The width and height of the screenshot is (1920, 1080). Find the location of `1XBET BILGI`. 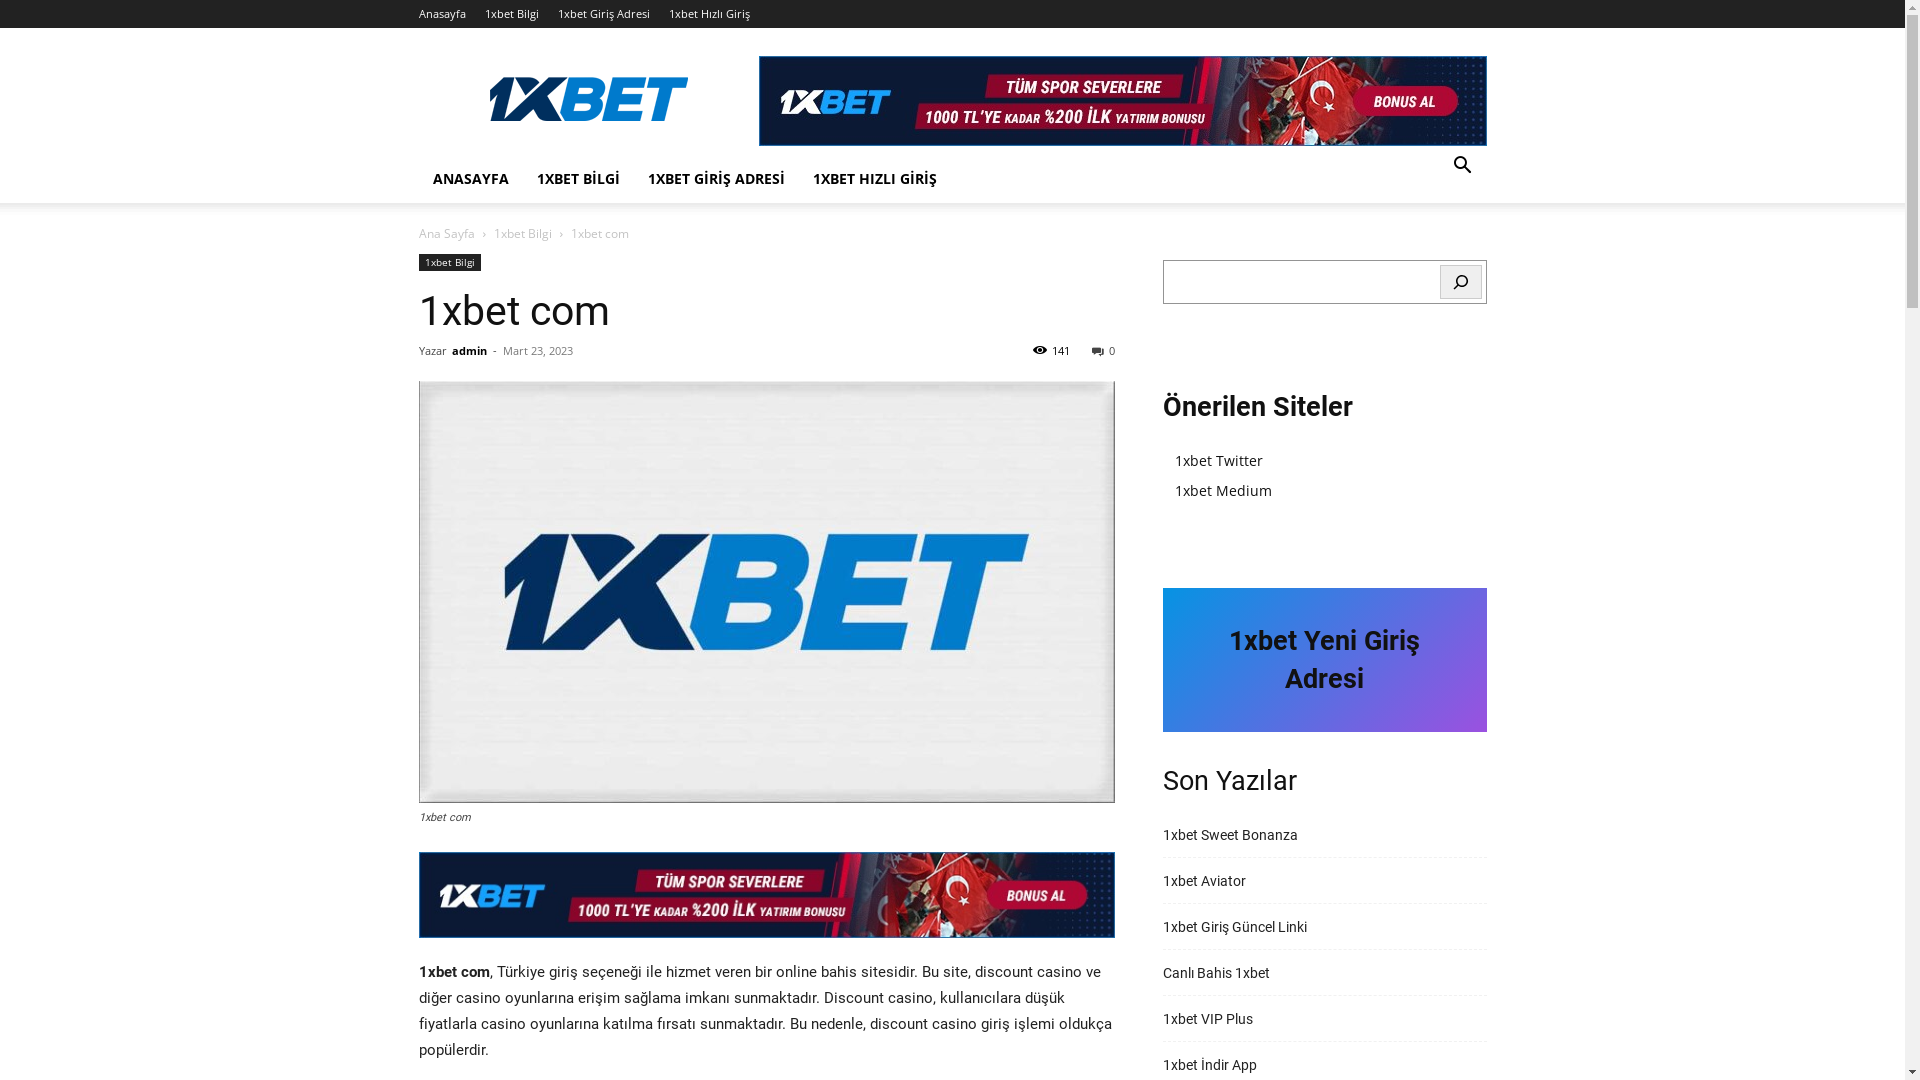

1XBET BILGI is located at coordinates (578, 179).